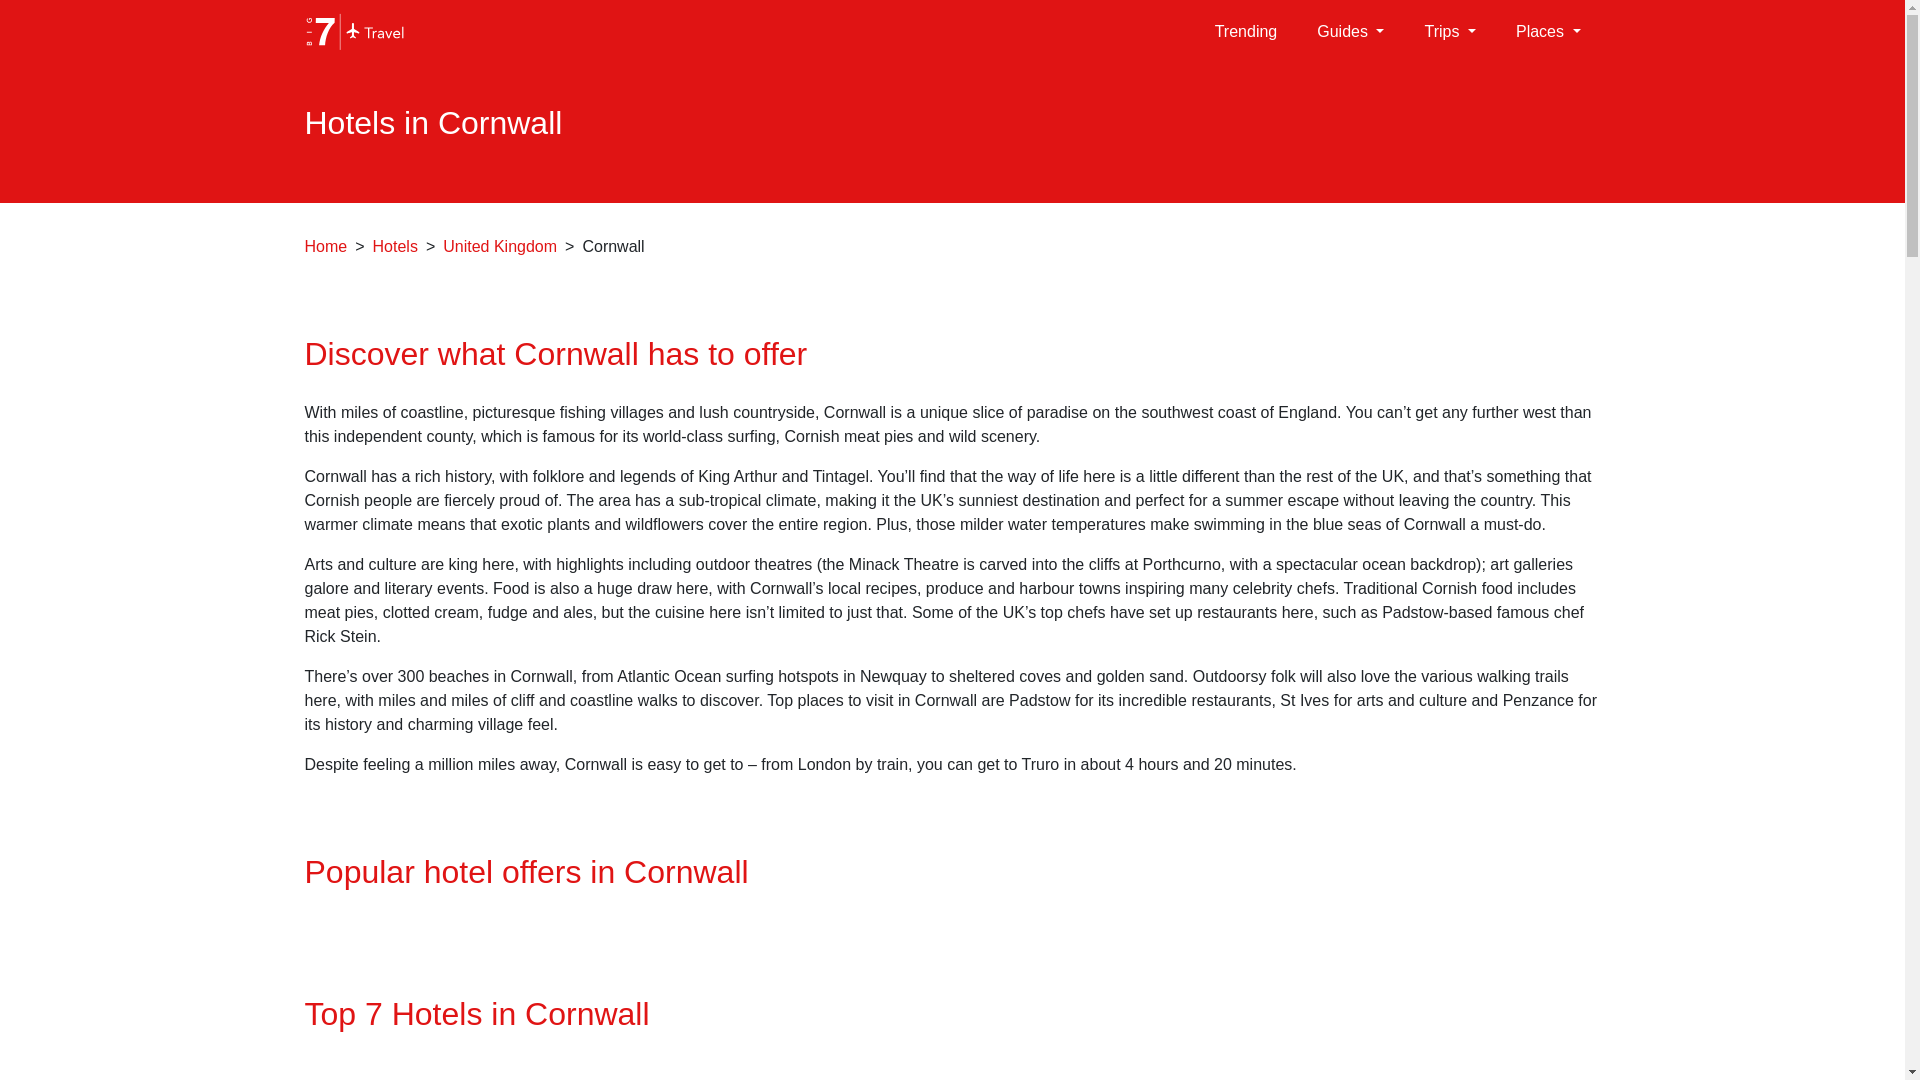  What do you see at coordinates (1449, 31) in the screenshot?
I see `Trips` at bounding box center [1449, 31].